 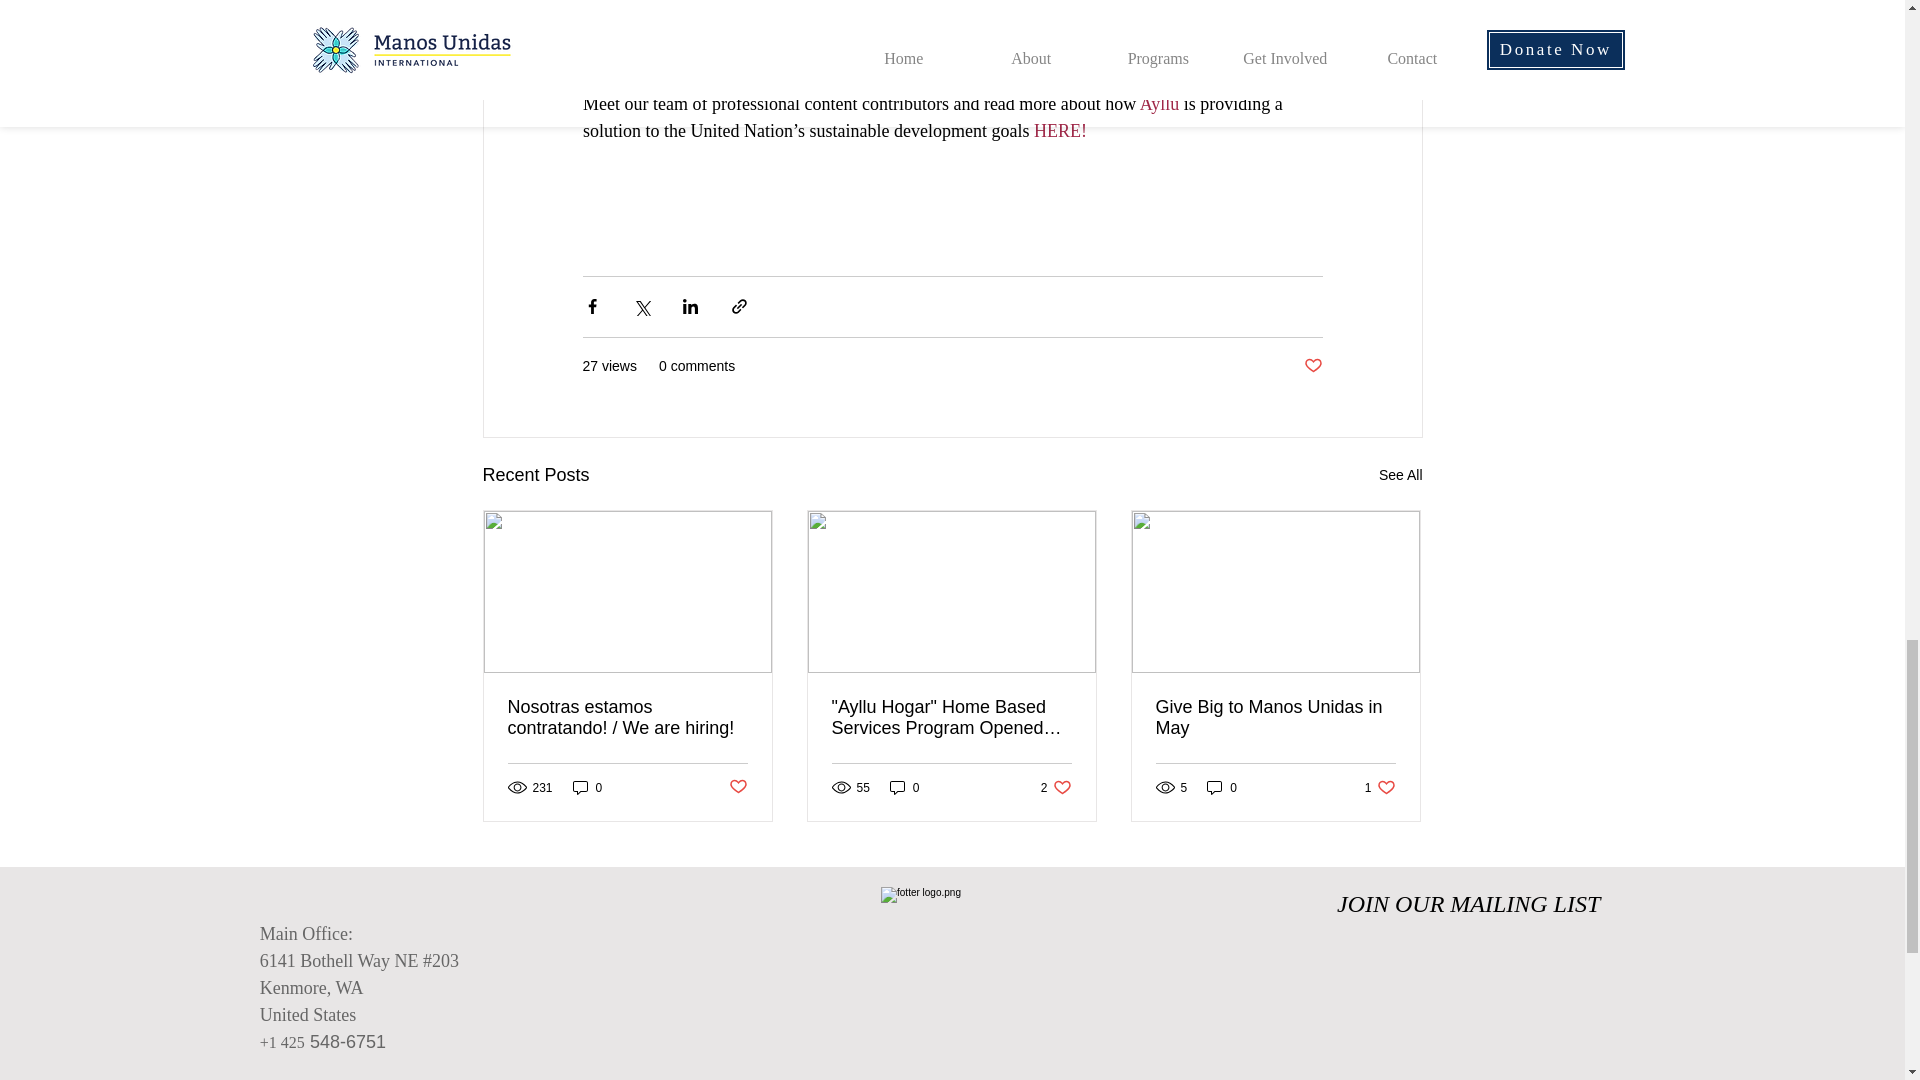 What do you see at coordinates (587, 787) in the screenshot?
I see `0` at bounding box center [587, 787].